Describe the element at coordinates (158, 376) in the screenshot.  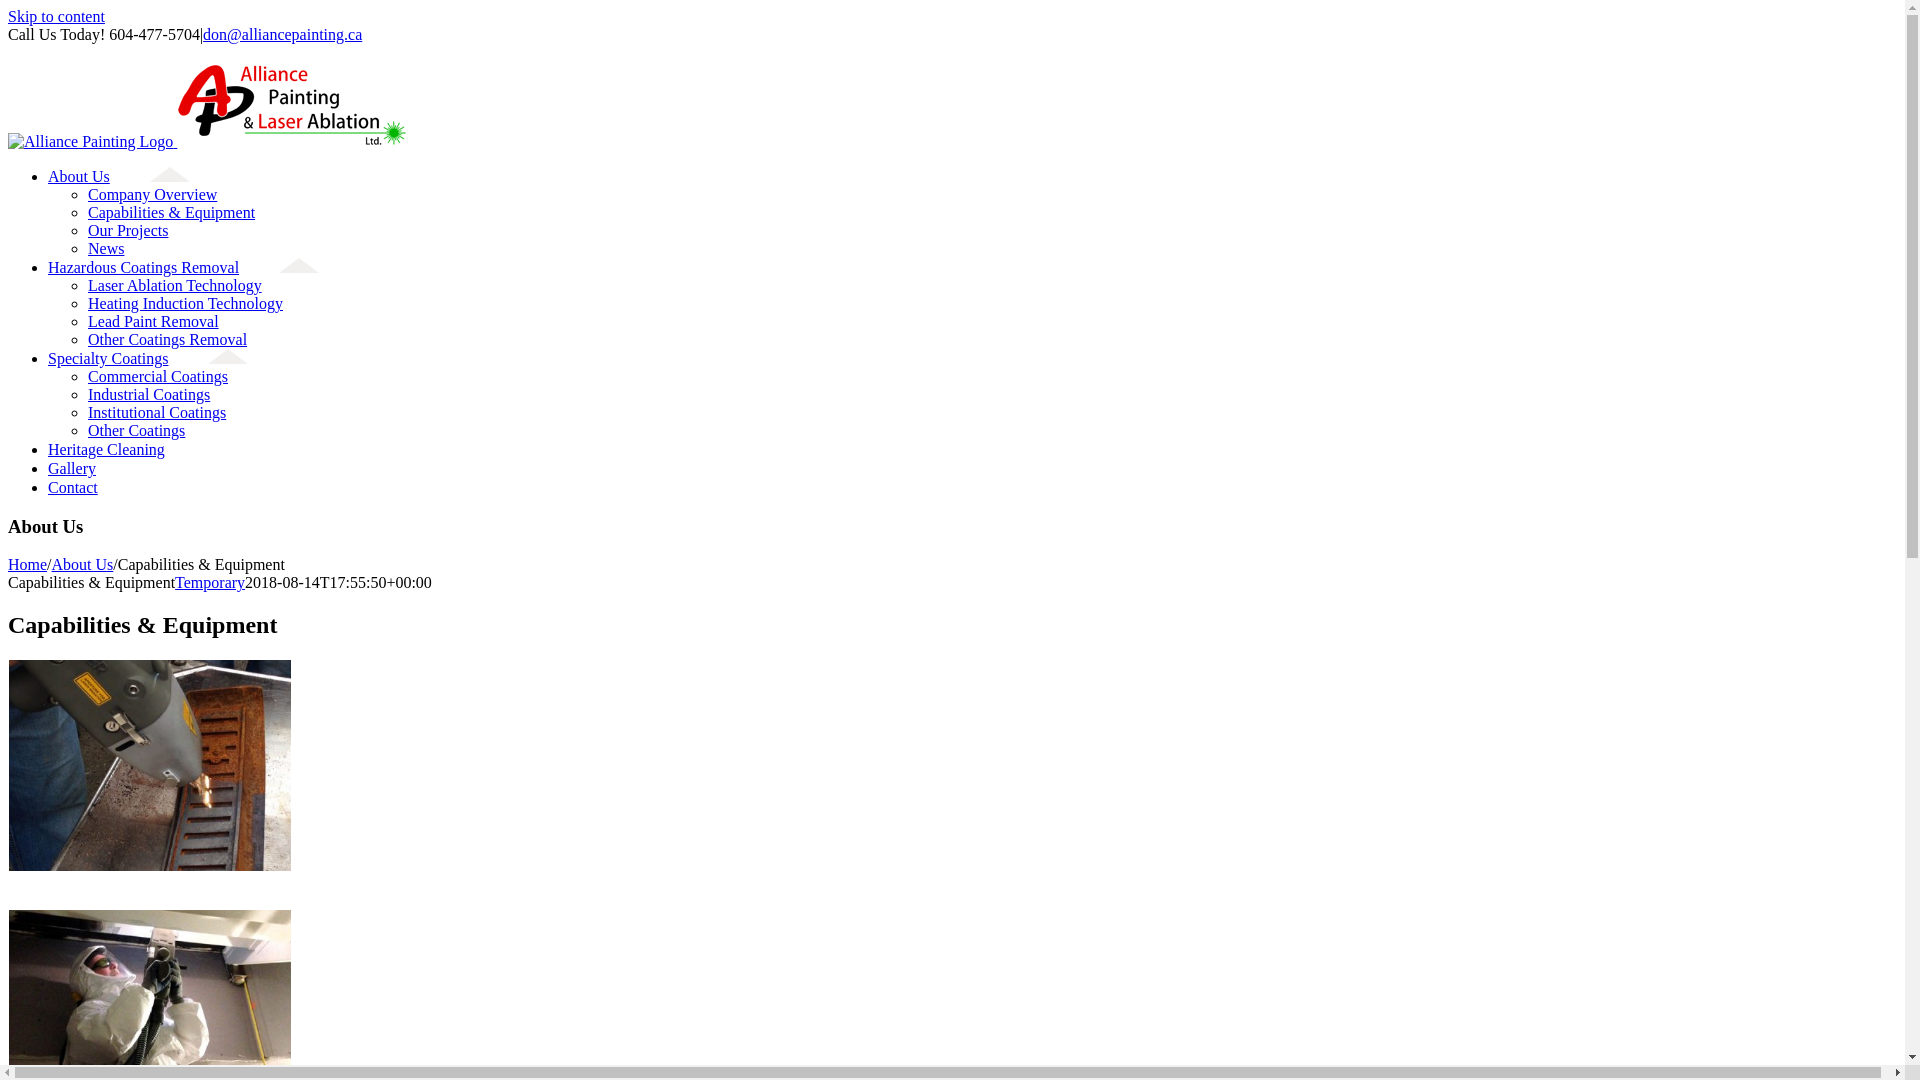
I see `Commercial Coatings` at that location.